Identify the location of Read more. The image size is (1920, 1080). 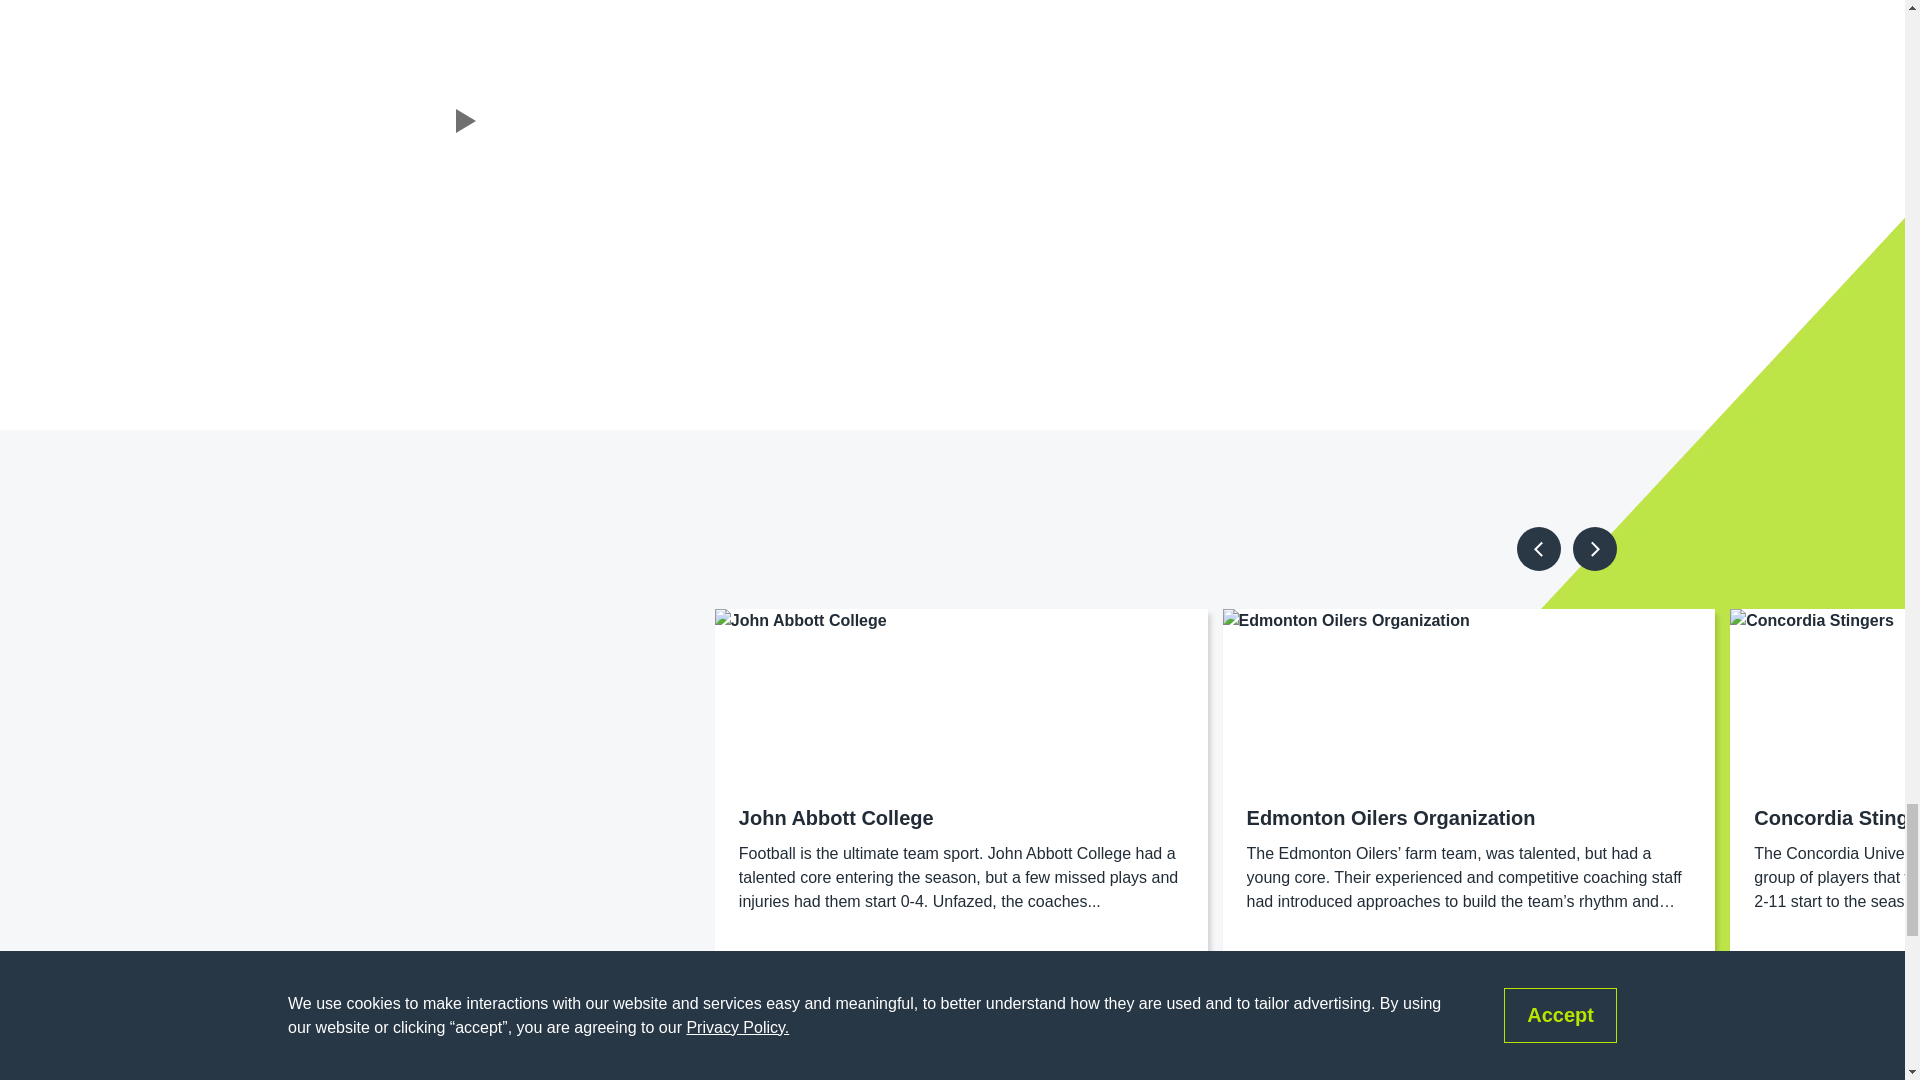
(1796, 966).